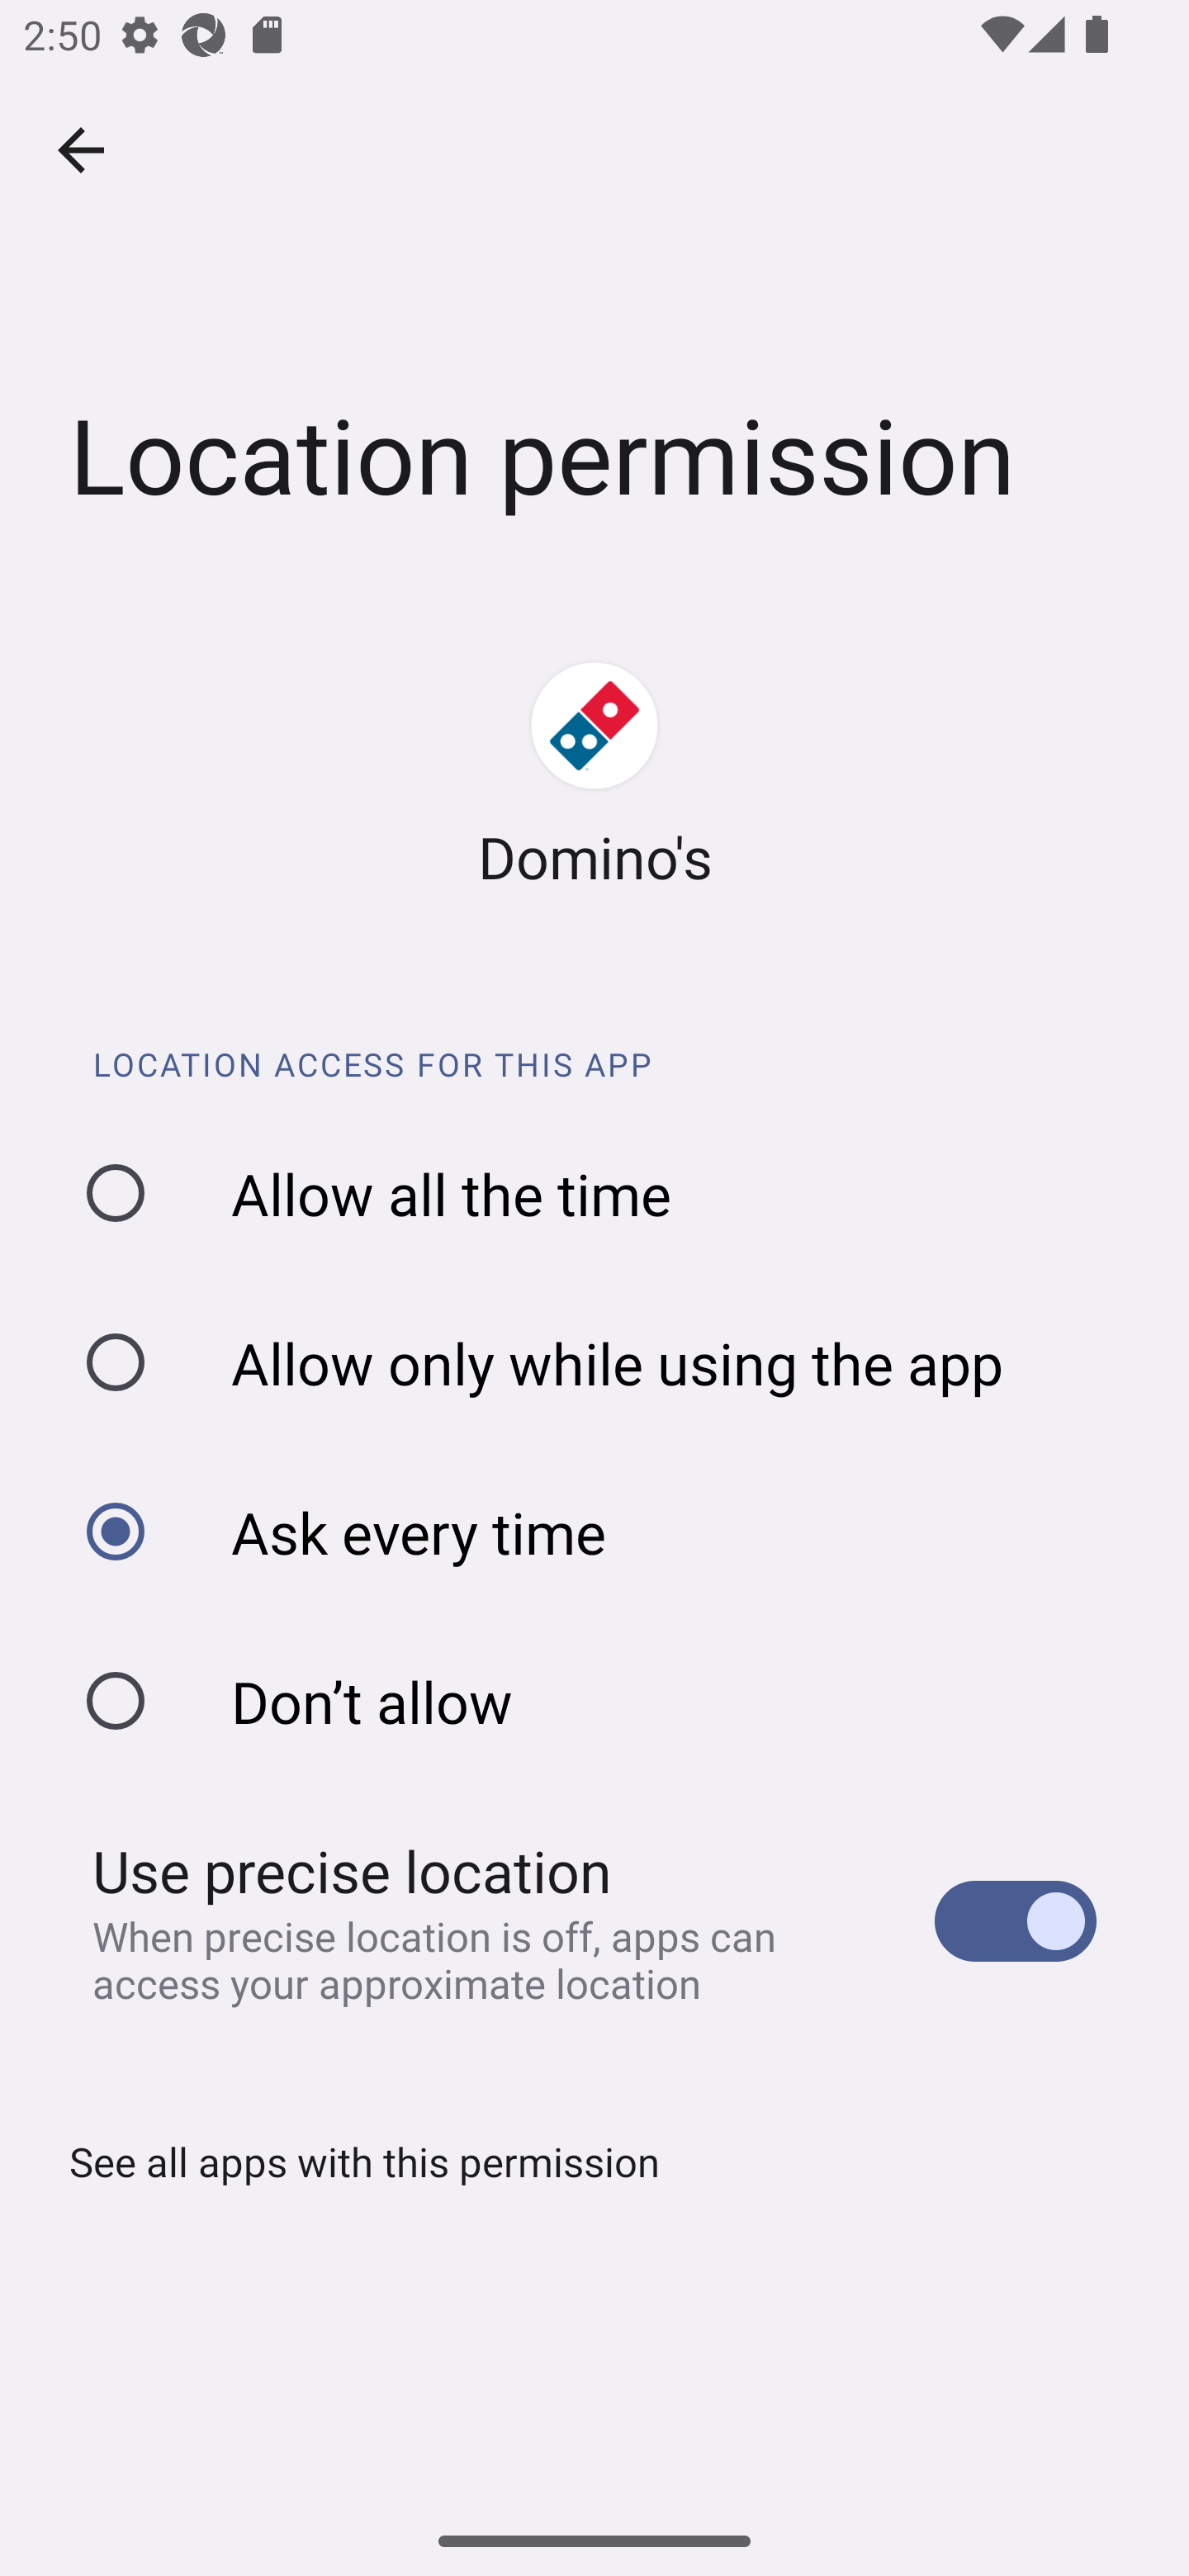  What do you see at coordinates (605, 1362) in the screenshot?
I see `Allow only while using the app` at bounding box center [605, 1362].